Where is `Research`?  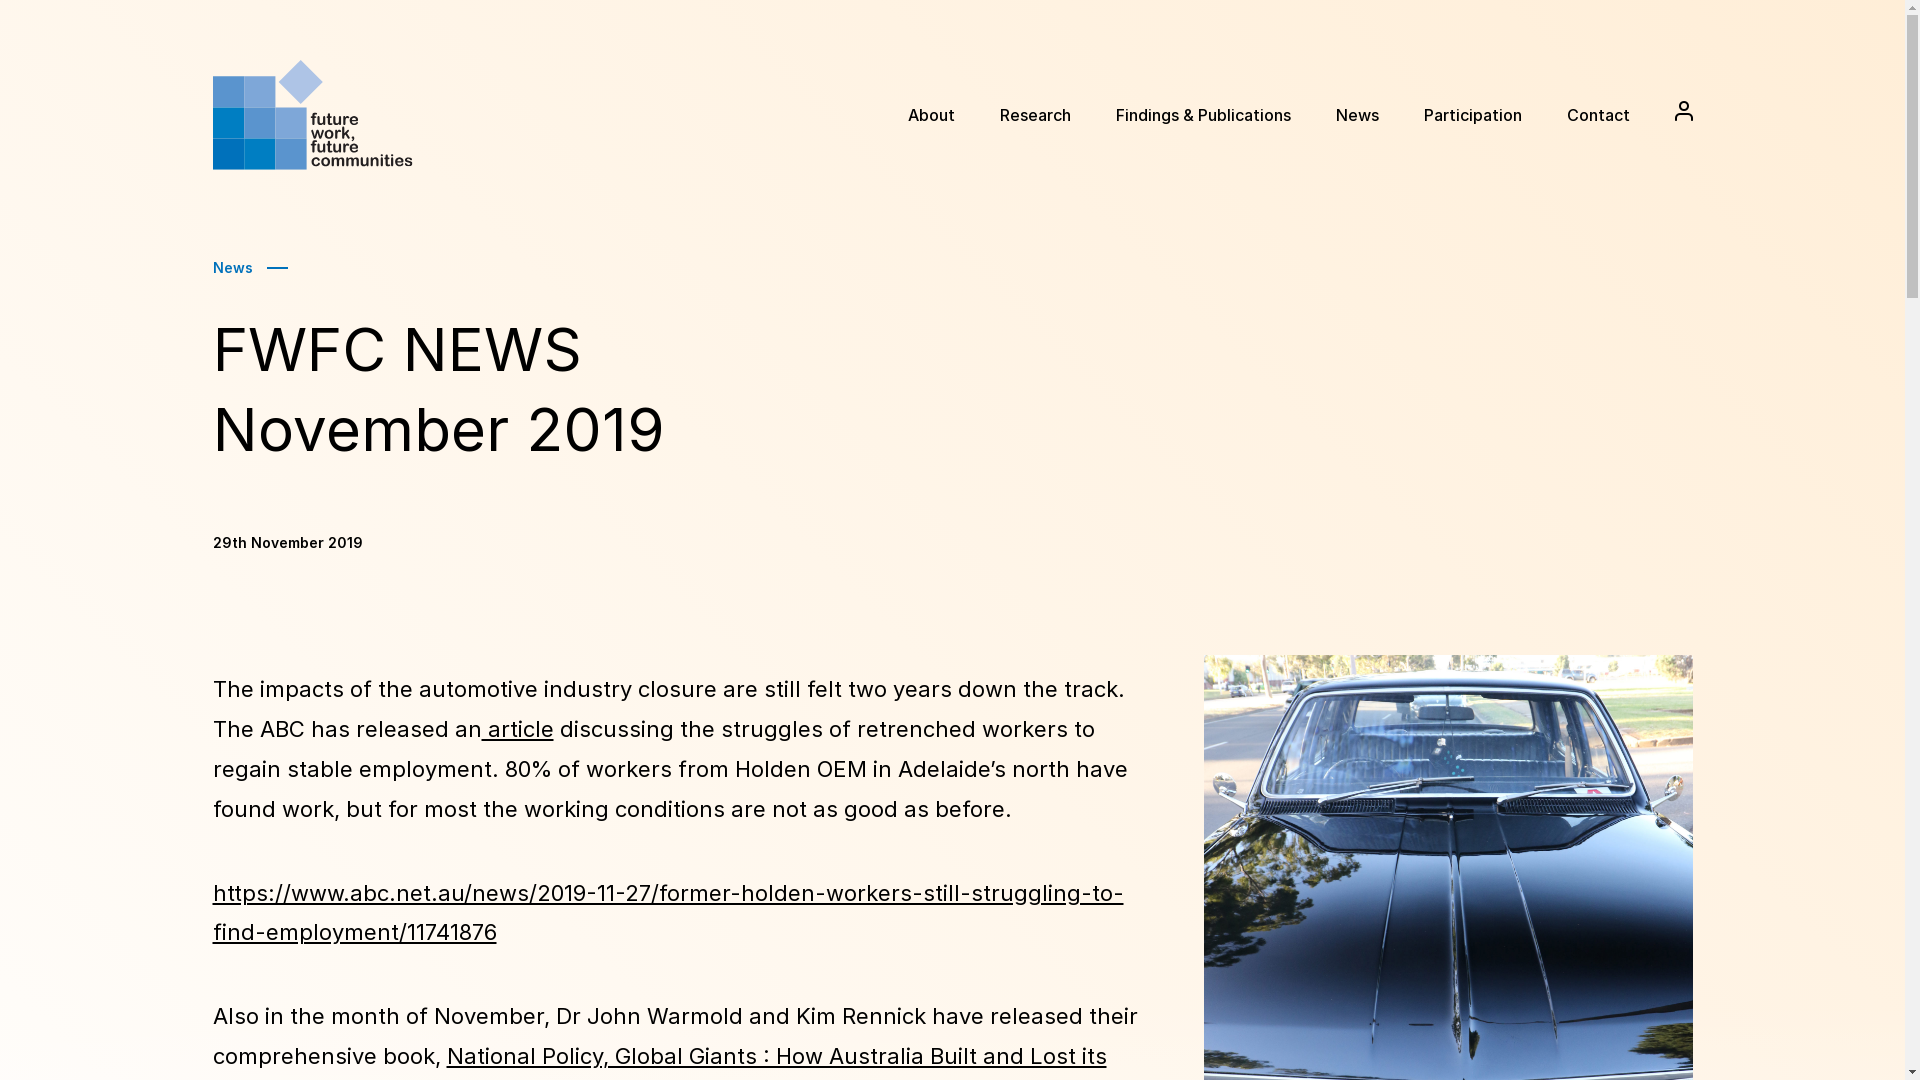
Research is located at coordinates (1036, 116).